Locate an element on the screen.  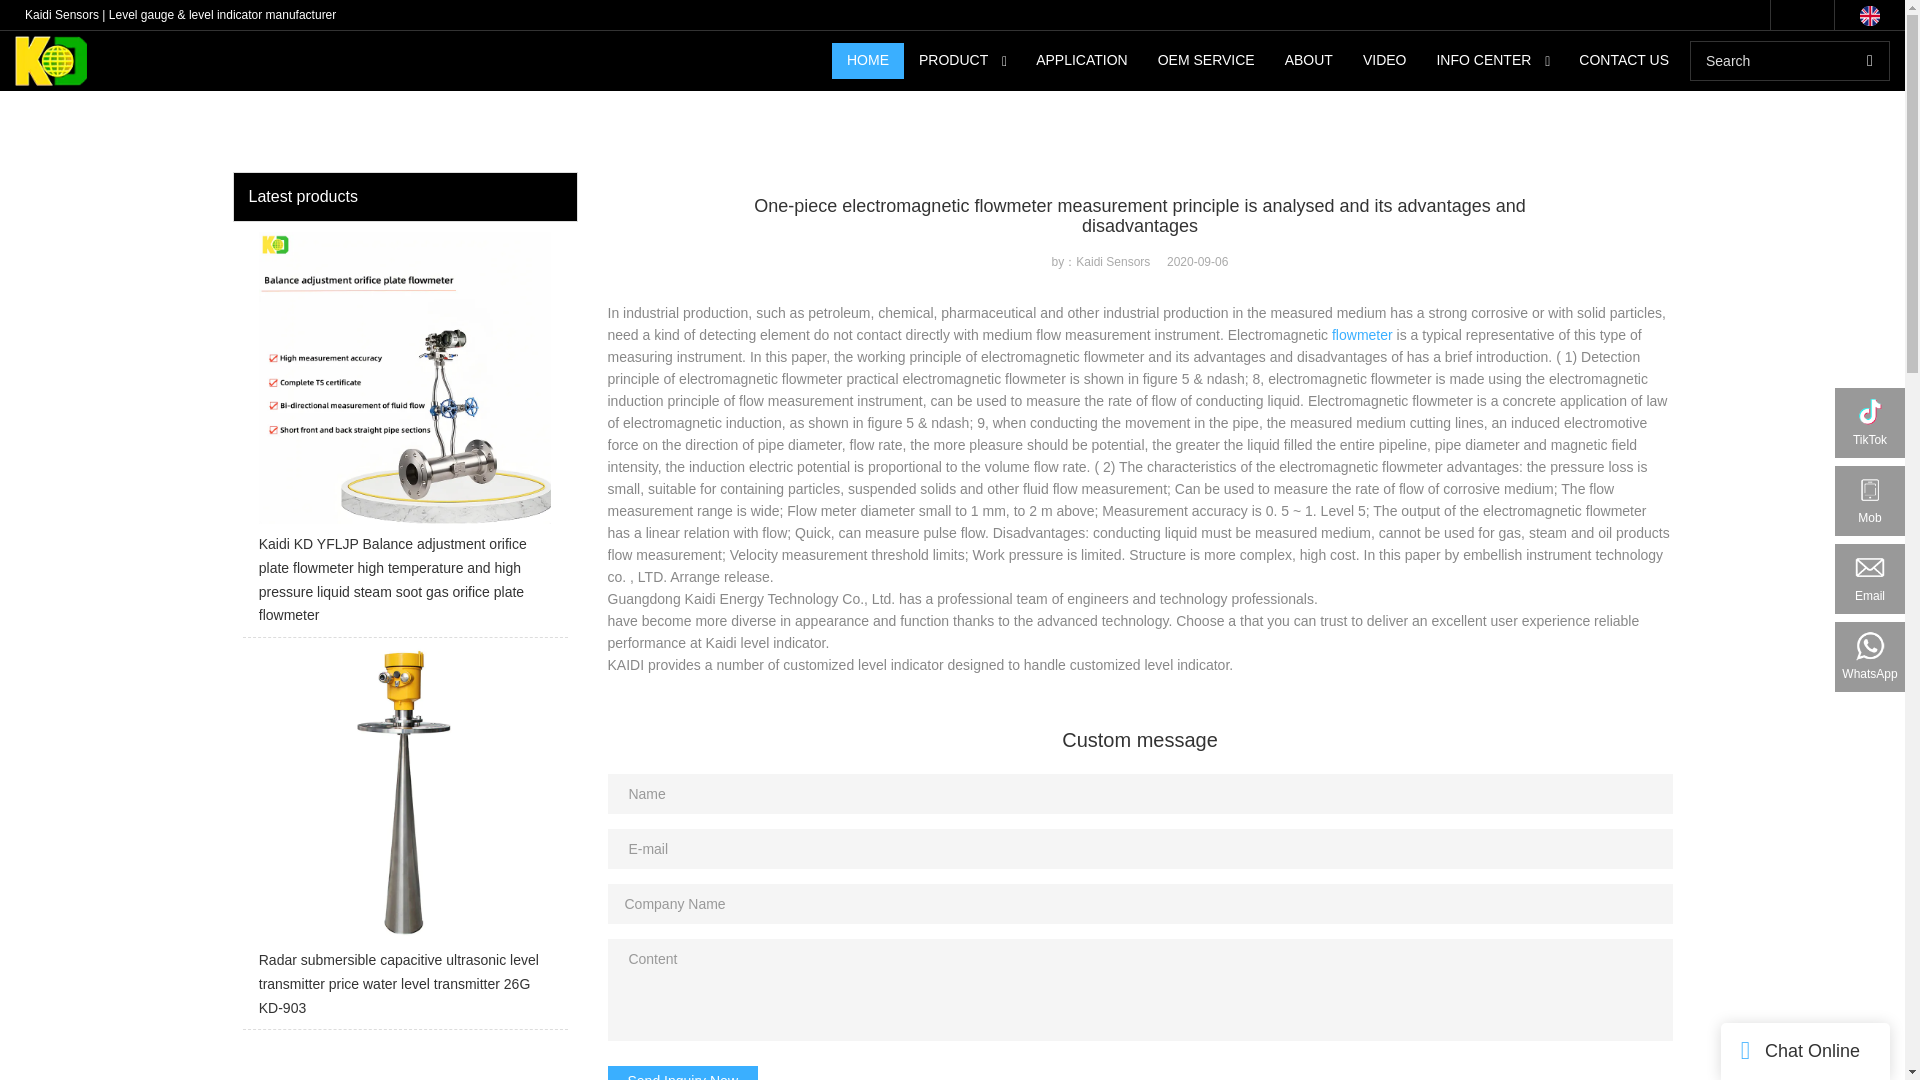
INFO CENTER is located at coordinates (1482, 60).